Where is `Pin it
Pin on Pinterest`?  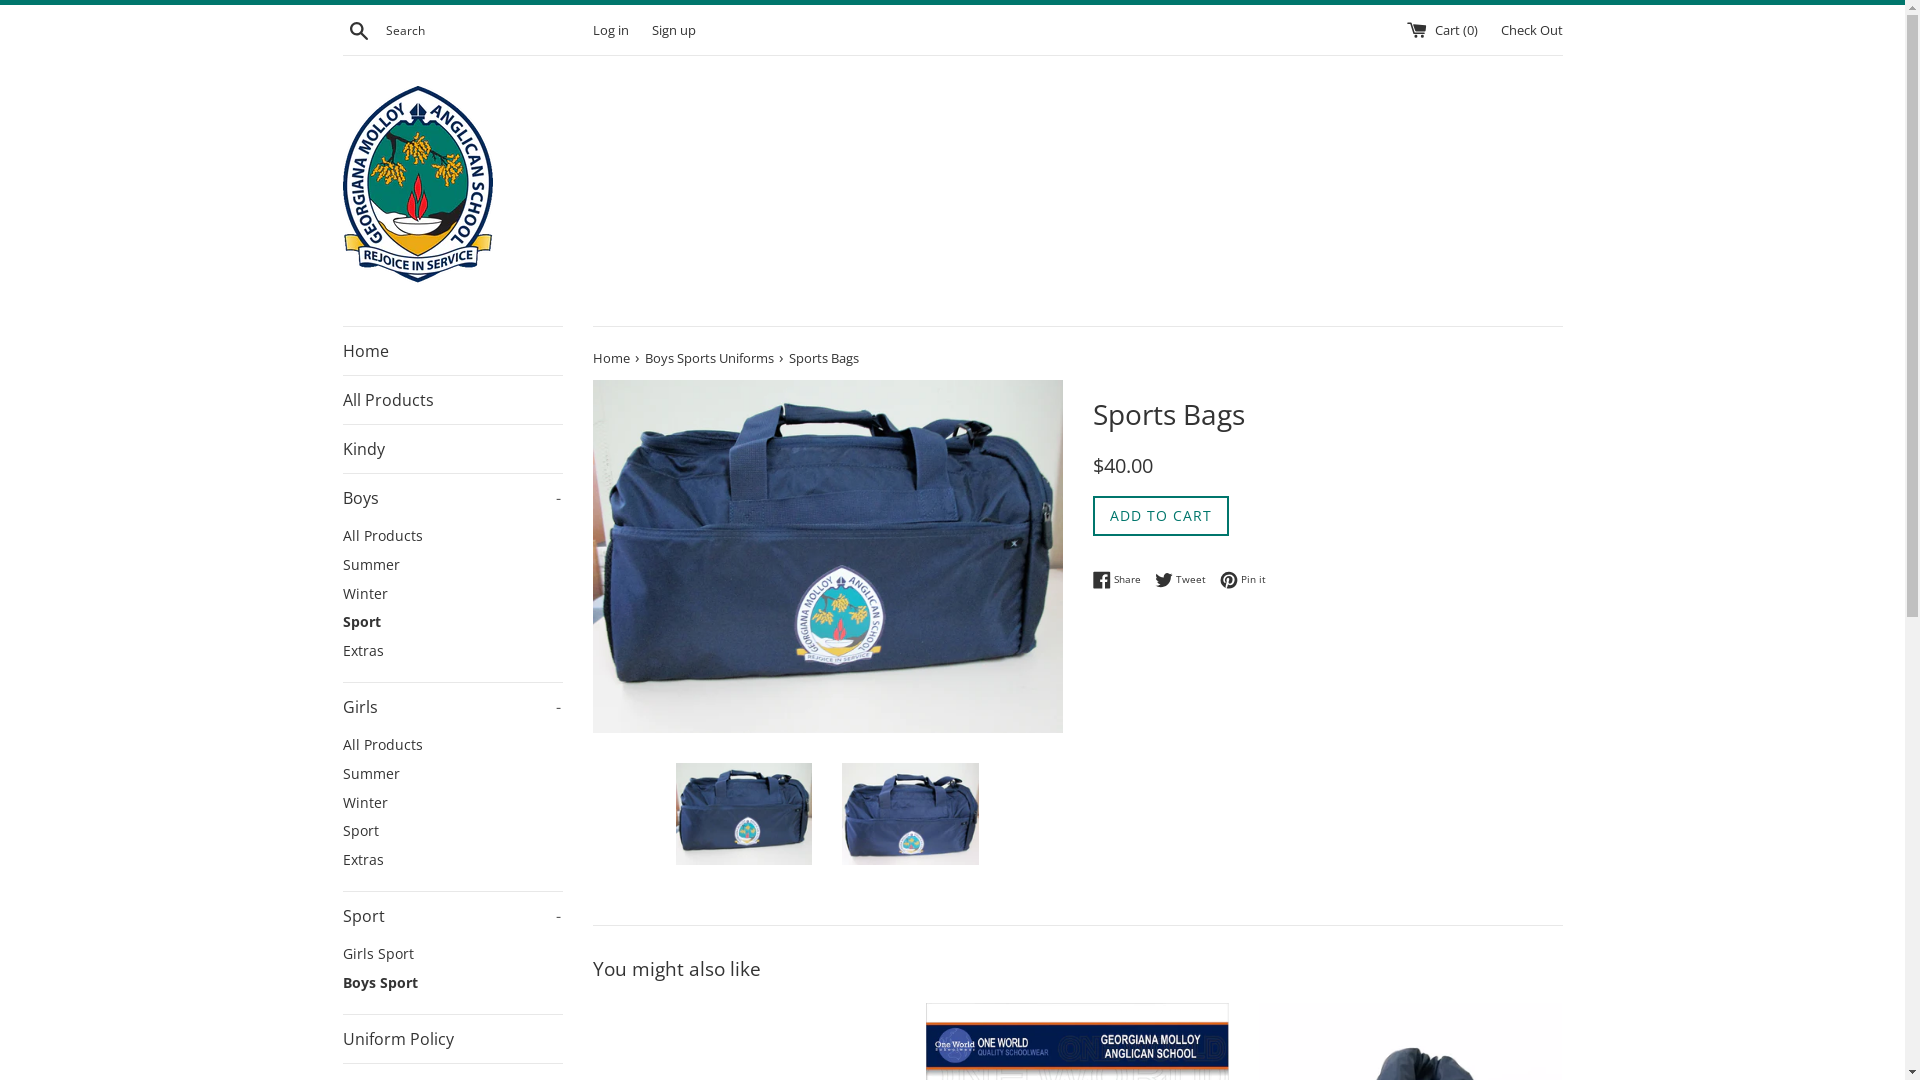
Pin it
Pin on Pinterest is located at coordinates (1243, 580).